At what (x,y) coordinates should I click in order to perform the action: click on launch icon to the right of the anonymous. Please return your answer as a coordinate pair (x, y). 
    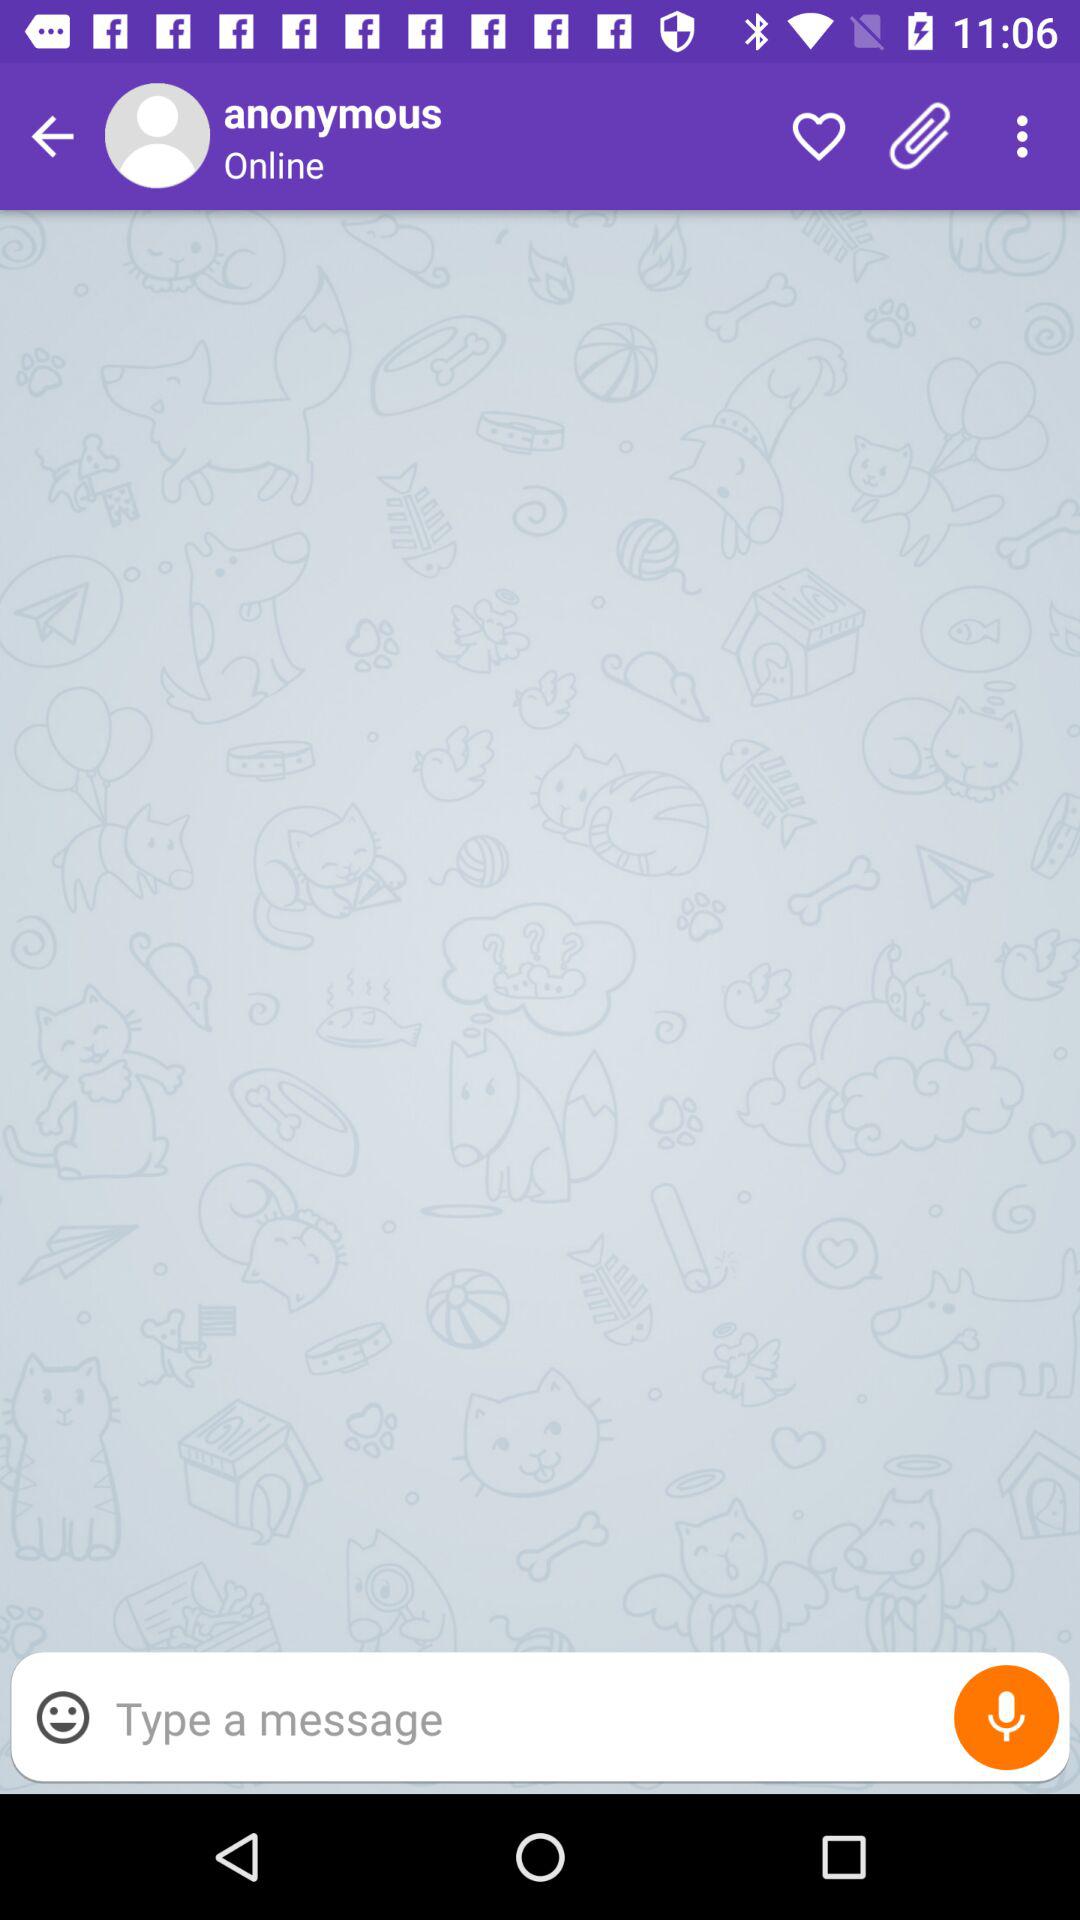
    Looking at the image, I should click on (818, 136).